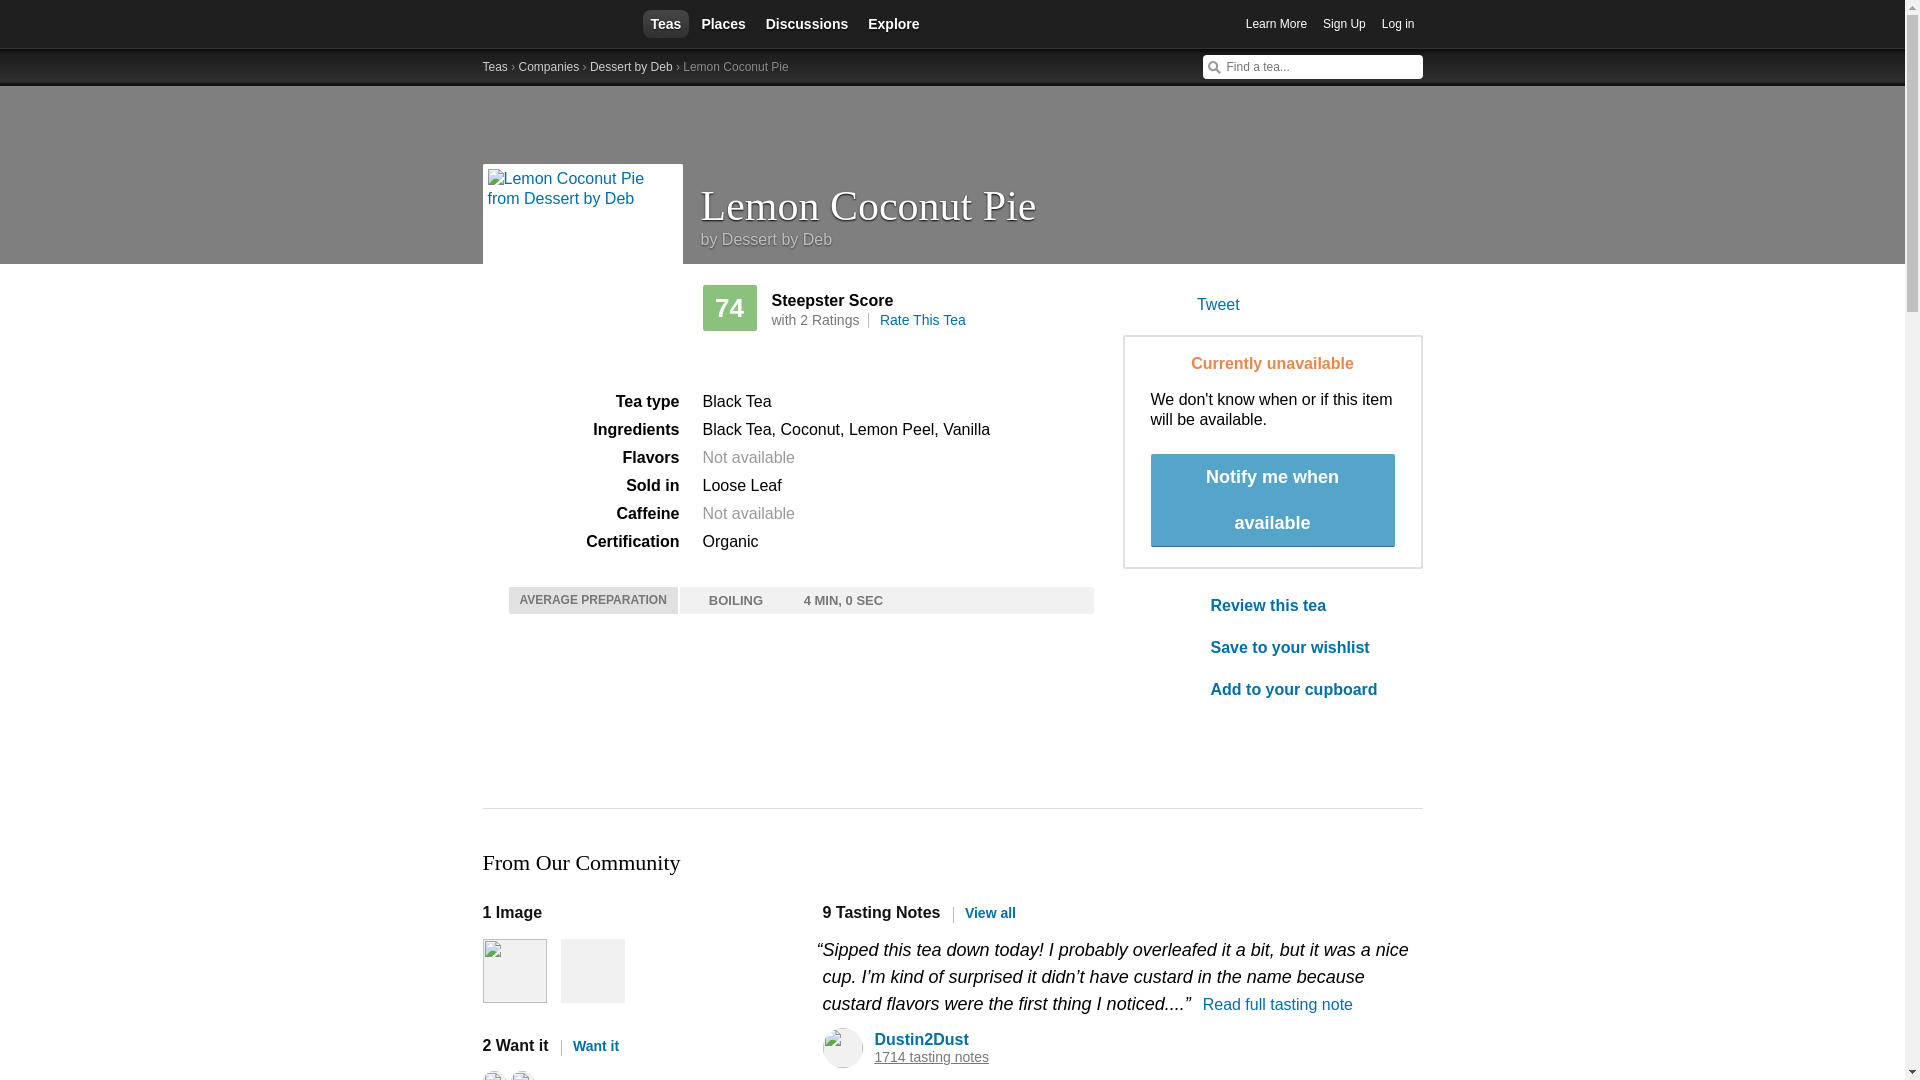 The height and width of the screenshot is (1080, 1920). I want to click on Sign Up, so click(1344, 24).